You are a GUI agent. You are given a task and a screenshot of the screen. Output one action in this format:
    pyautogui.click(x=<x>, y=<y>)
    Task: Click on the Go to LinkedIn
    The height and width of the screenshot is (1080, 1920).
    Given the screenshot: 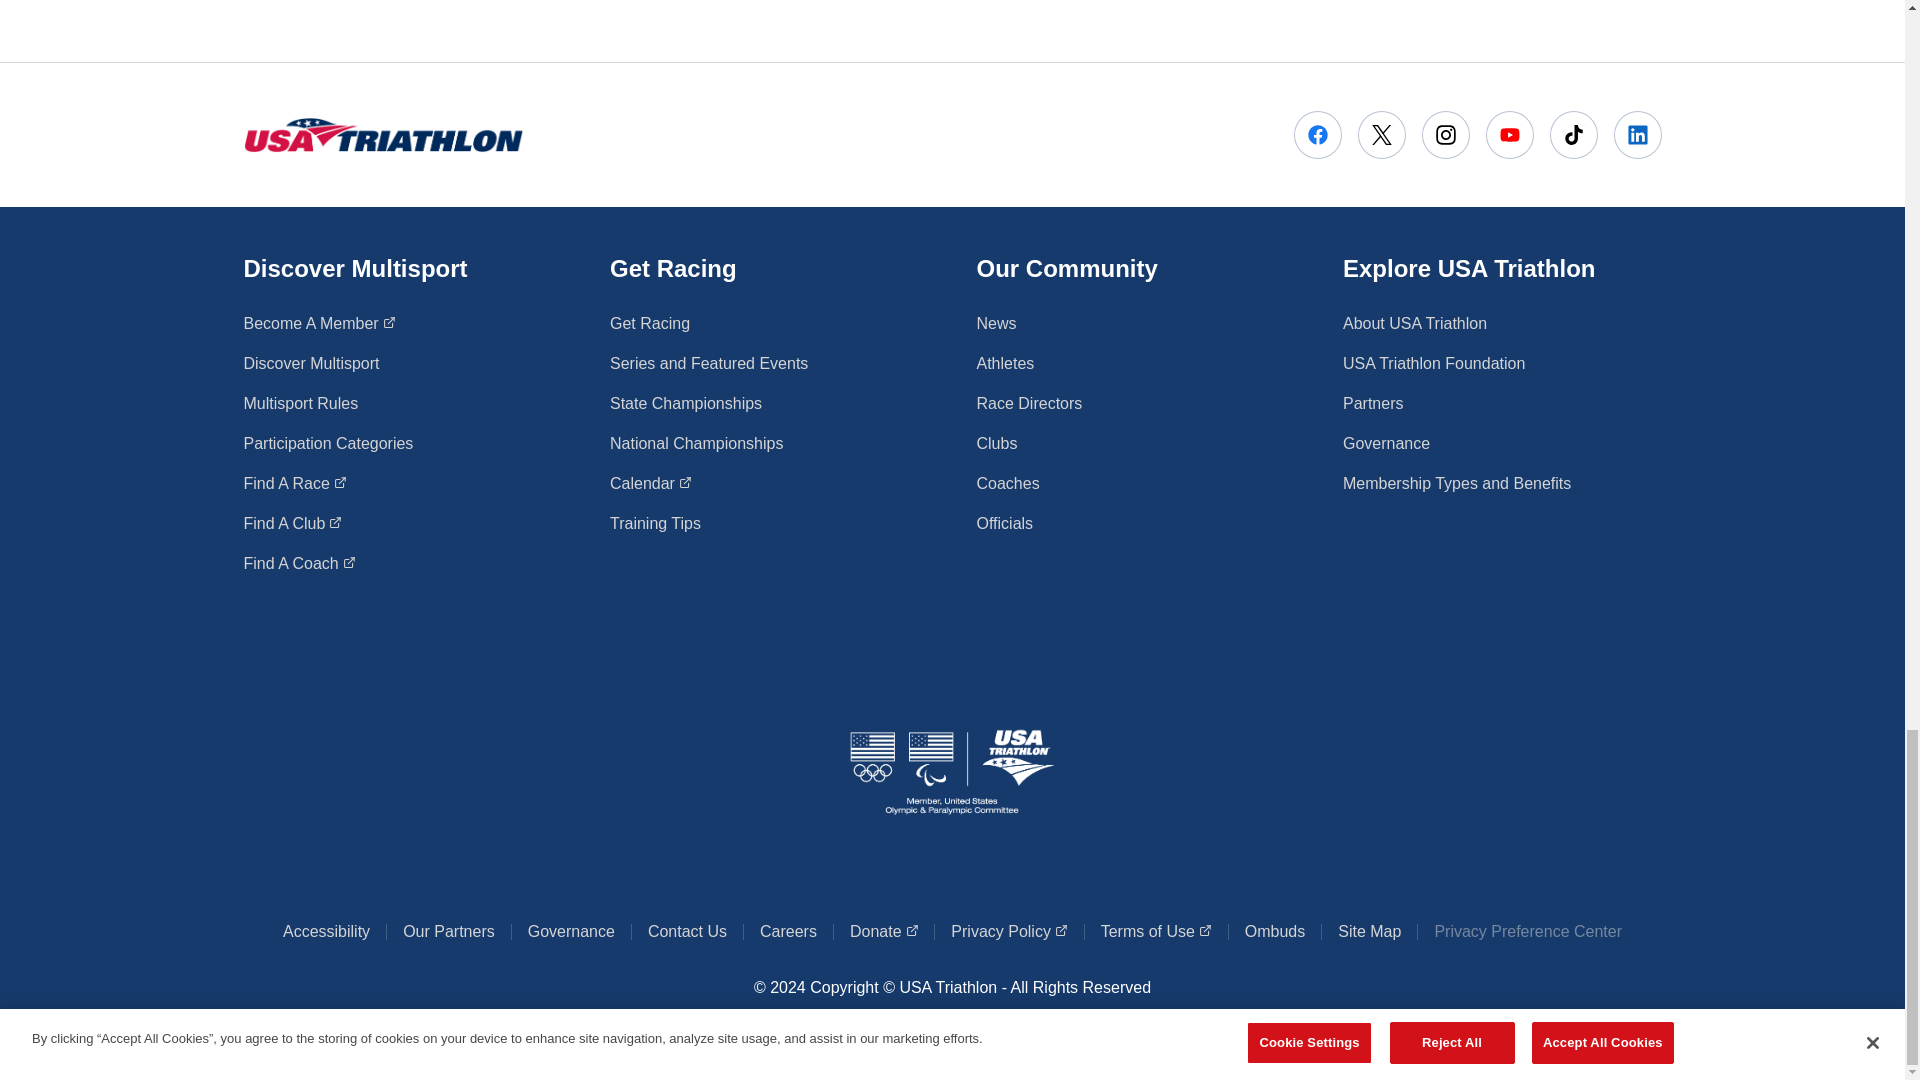 What is the action you would take?
    pyautogui.click(x=1381, y=134)
    